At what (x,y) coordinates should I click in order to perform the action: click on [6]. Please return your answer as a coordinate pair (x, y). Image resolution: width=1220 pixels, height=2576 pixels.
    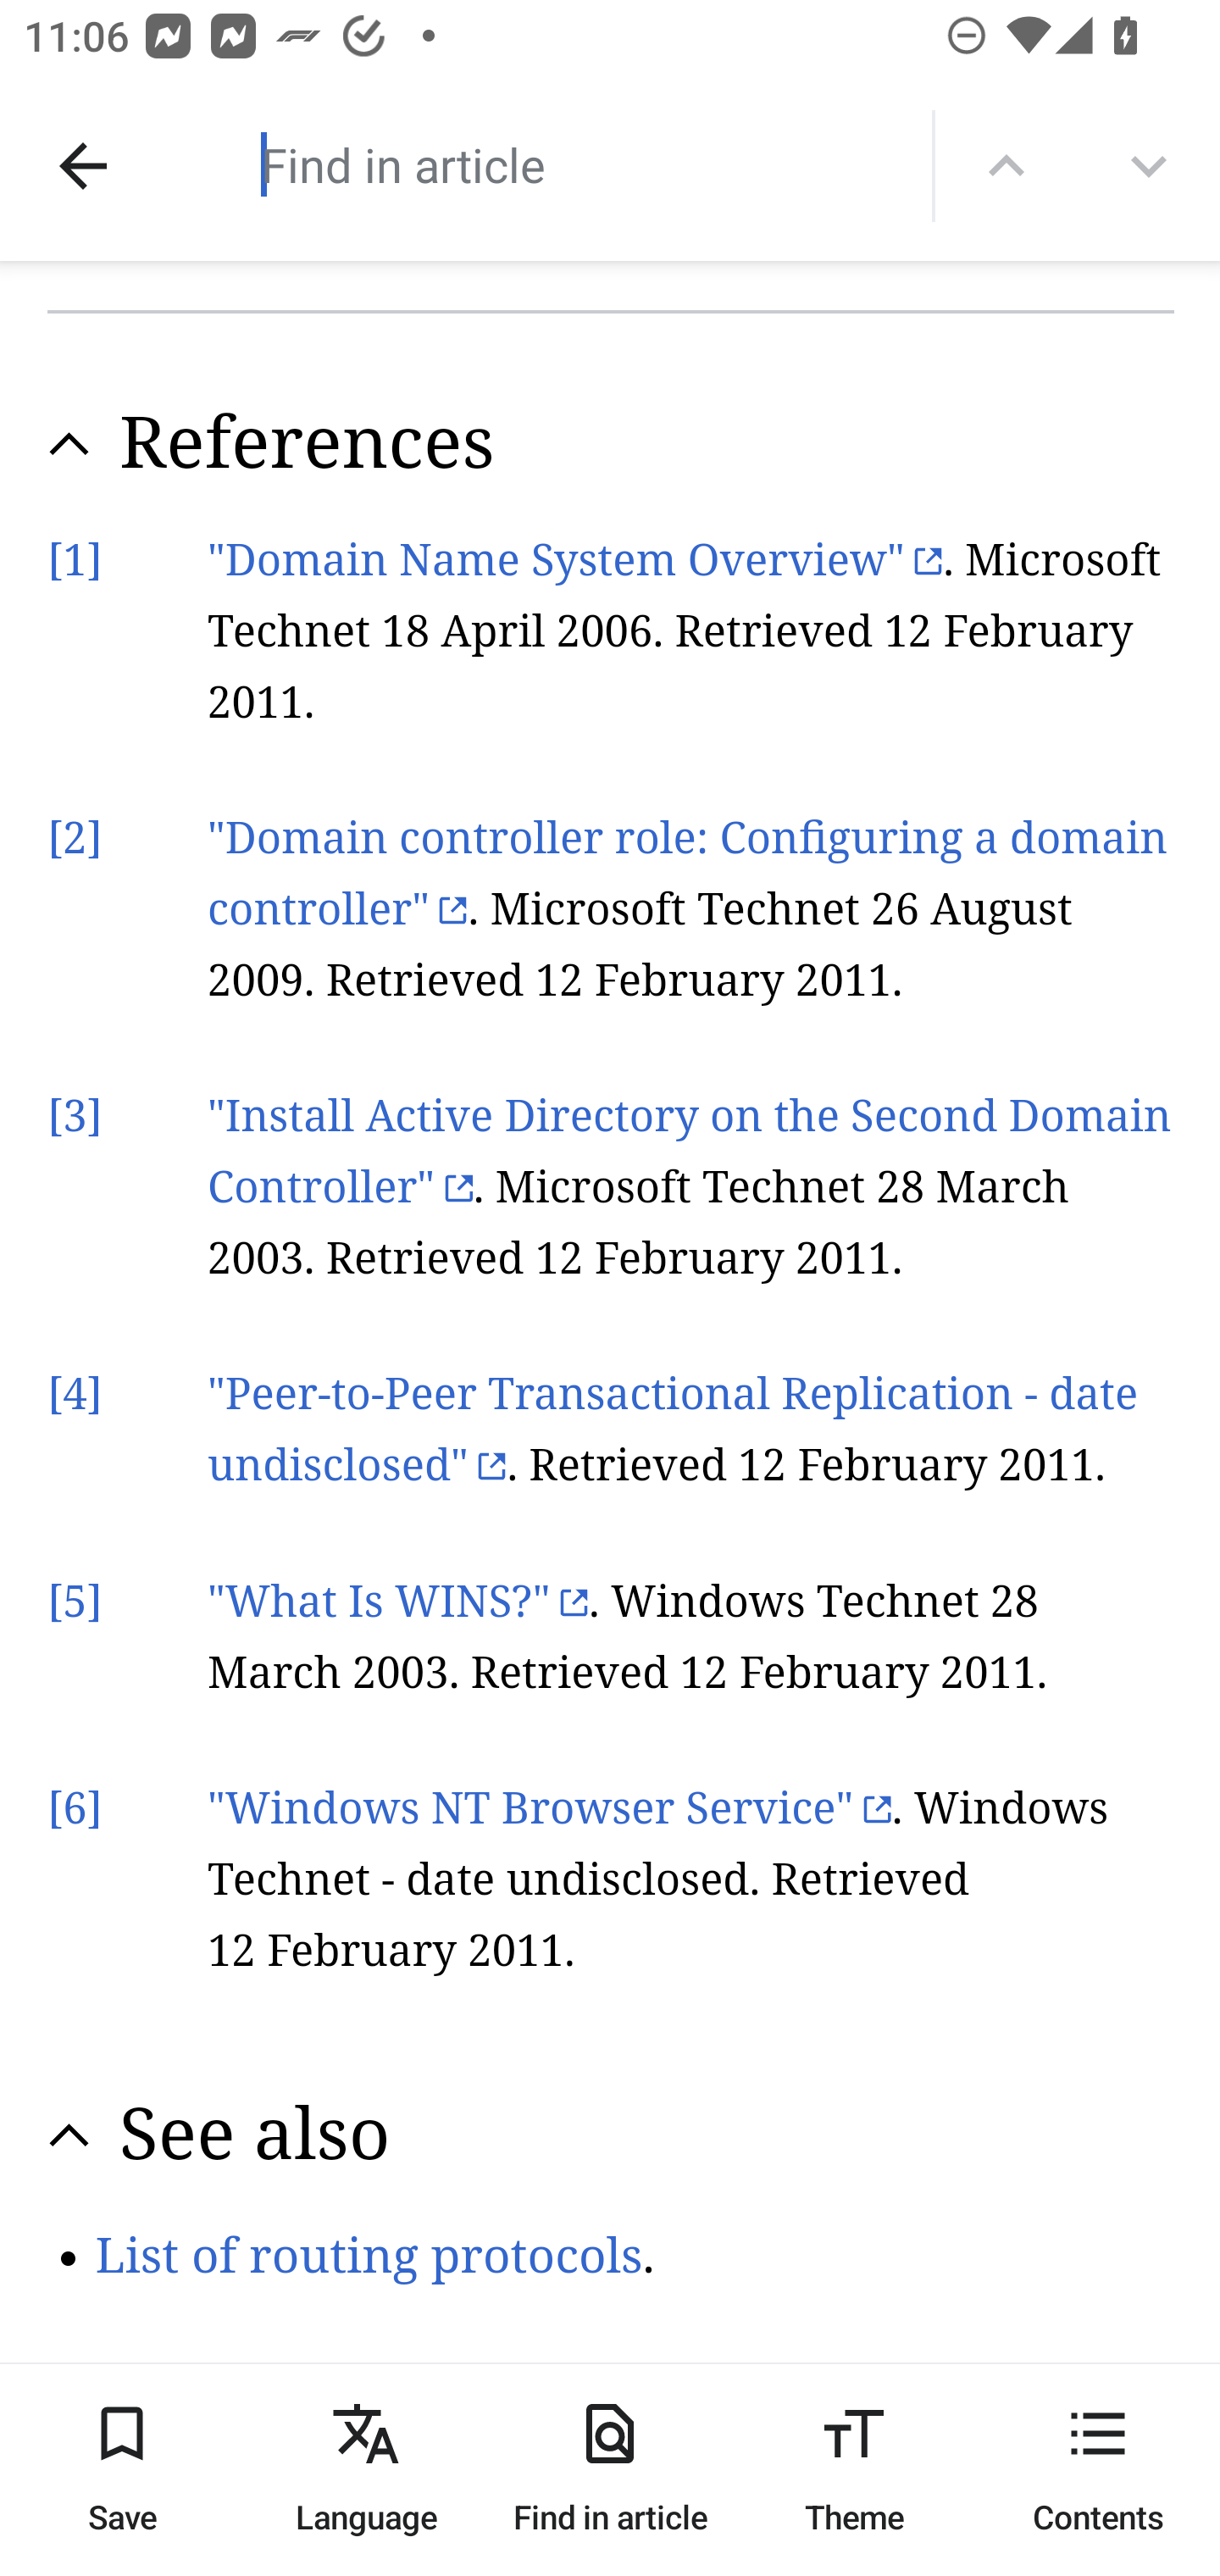
    Looking at the image, I should click on (75, 1808).